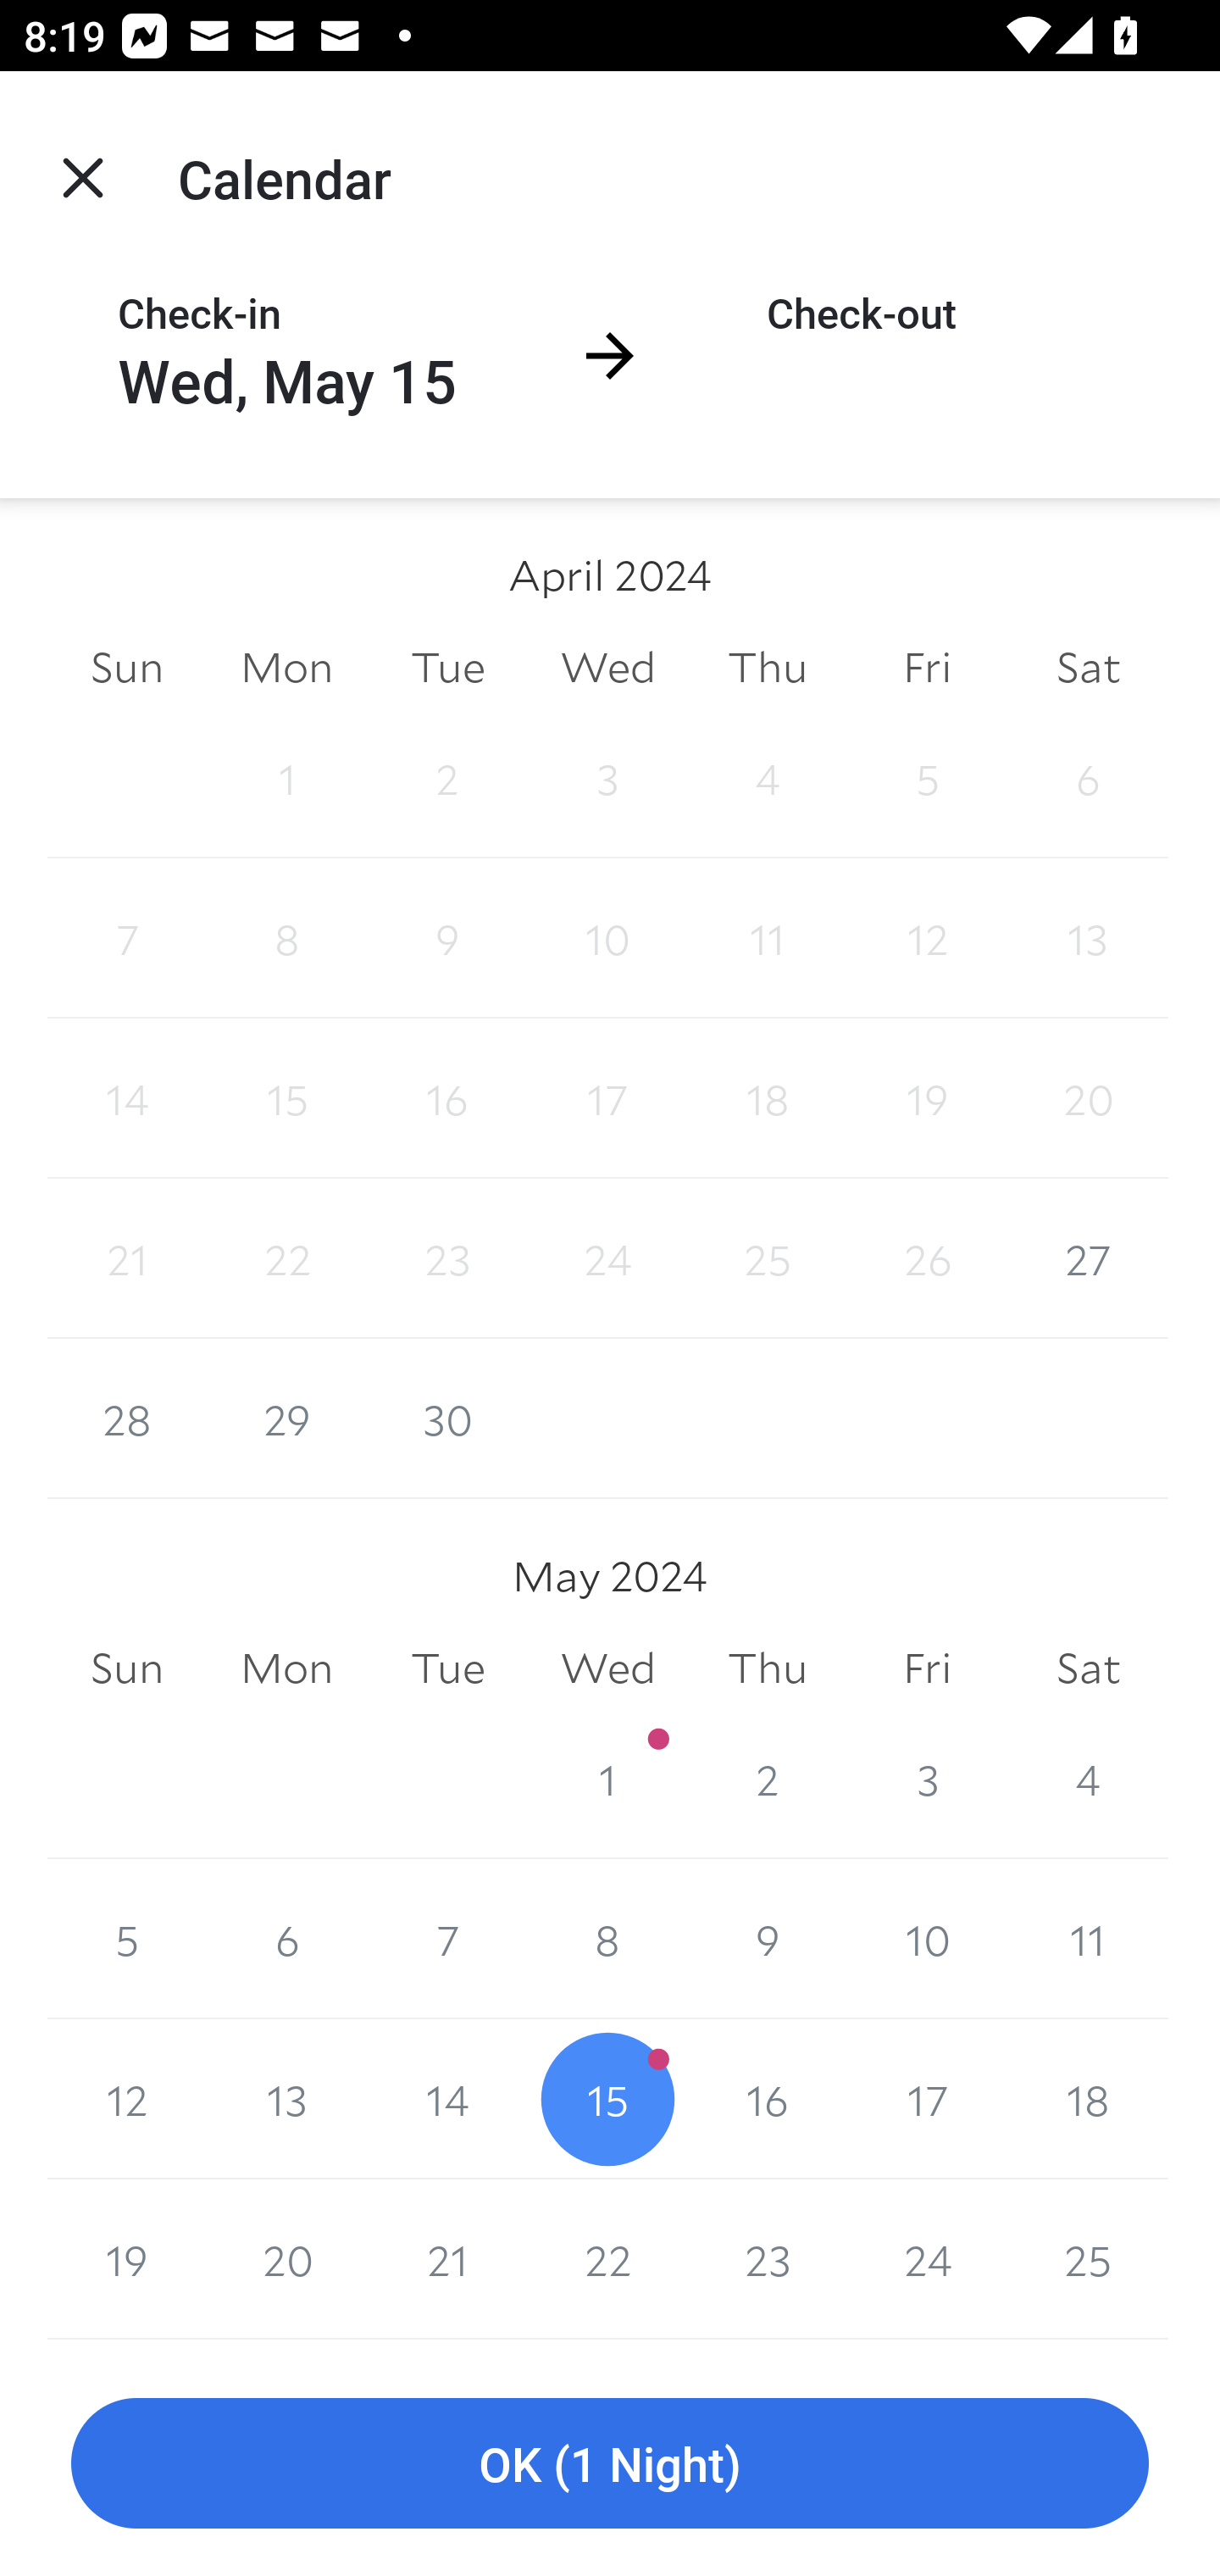 The width and height of the screenshot is (1220, 2576). Describe the element at coordinates (608, 1779) in the screenshot. I see `1 1 May 2024` at that location.